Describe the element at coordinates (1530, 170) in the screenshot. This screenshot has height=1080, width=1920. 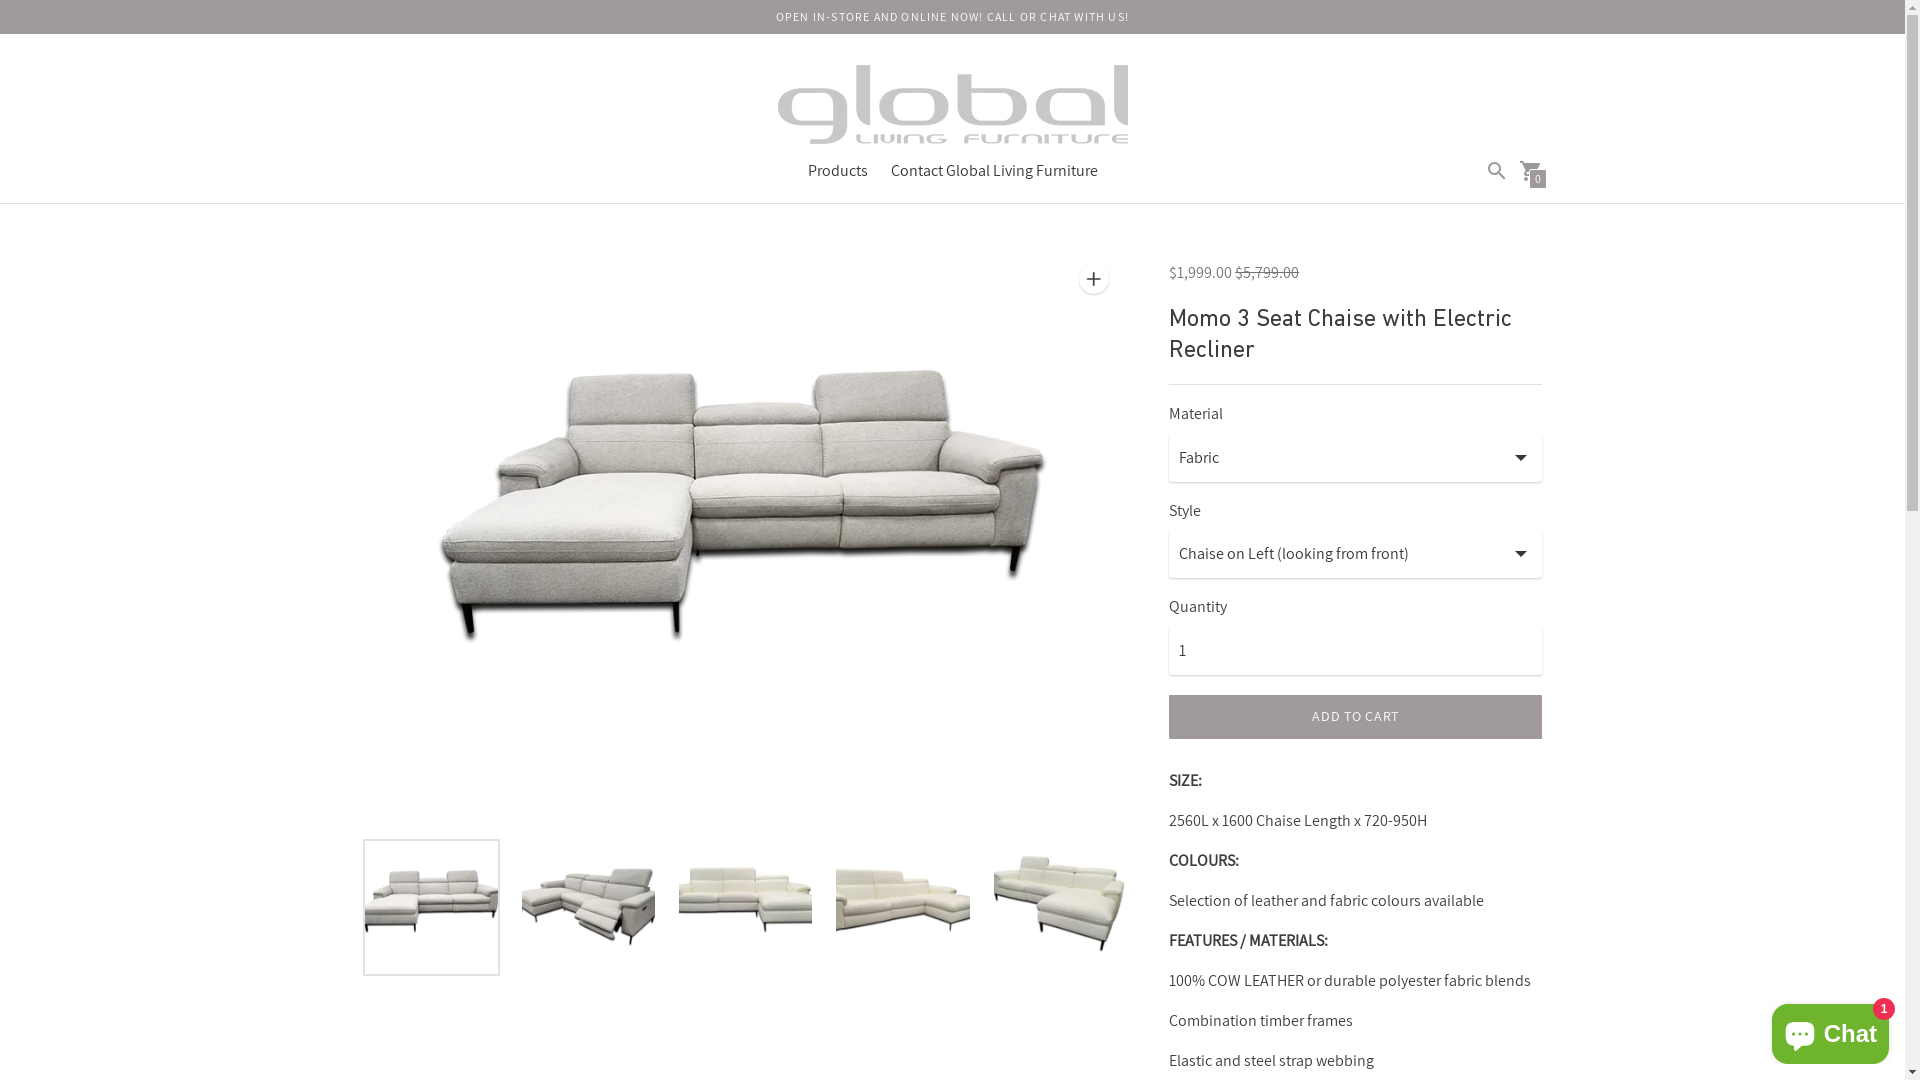
I see `0` at that location.